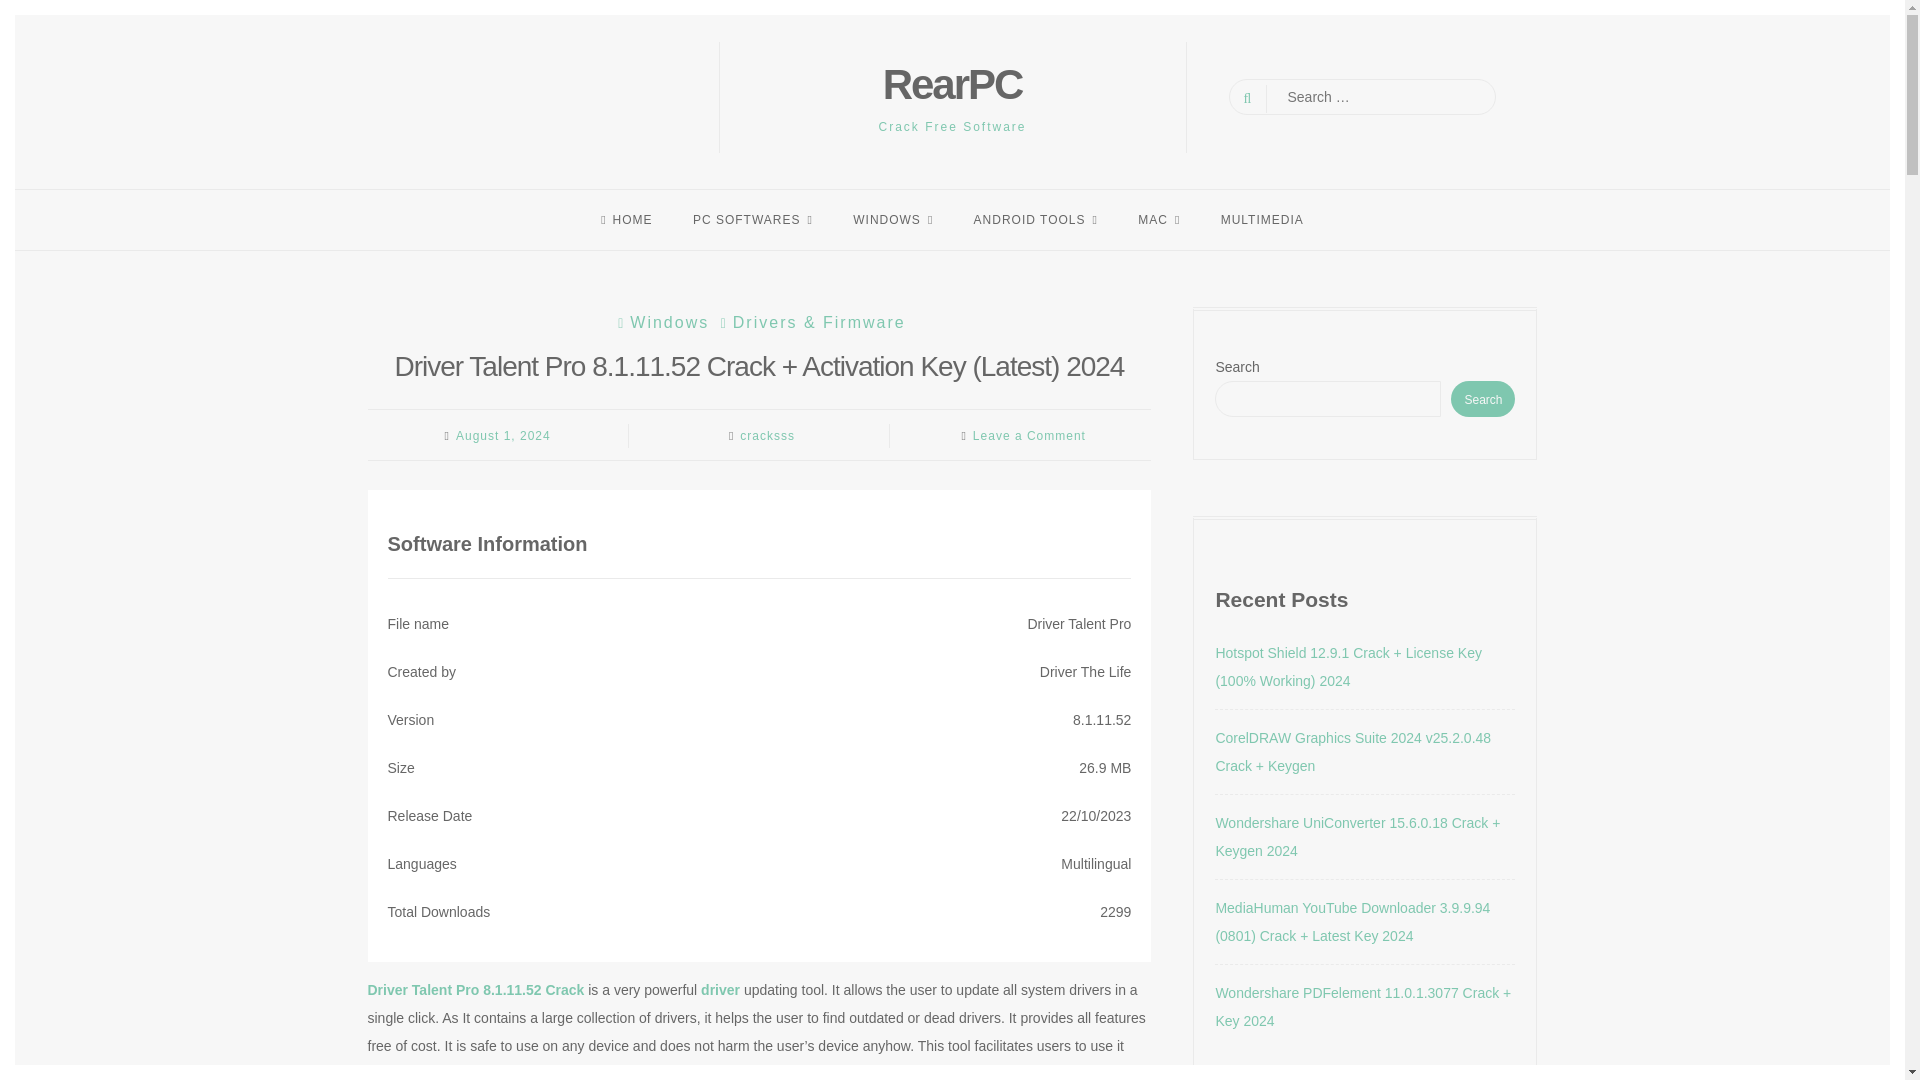 The image size is (1920, 1080). I want to click on Driver Talent Pro 8.1.11.52 Crack, so click(476, 989).